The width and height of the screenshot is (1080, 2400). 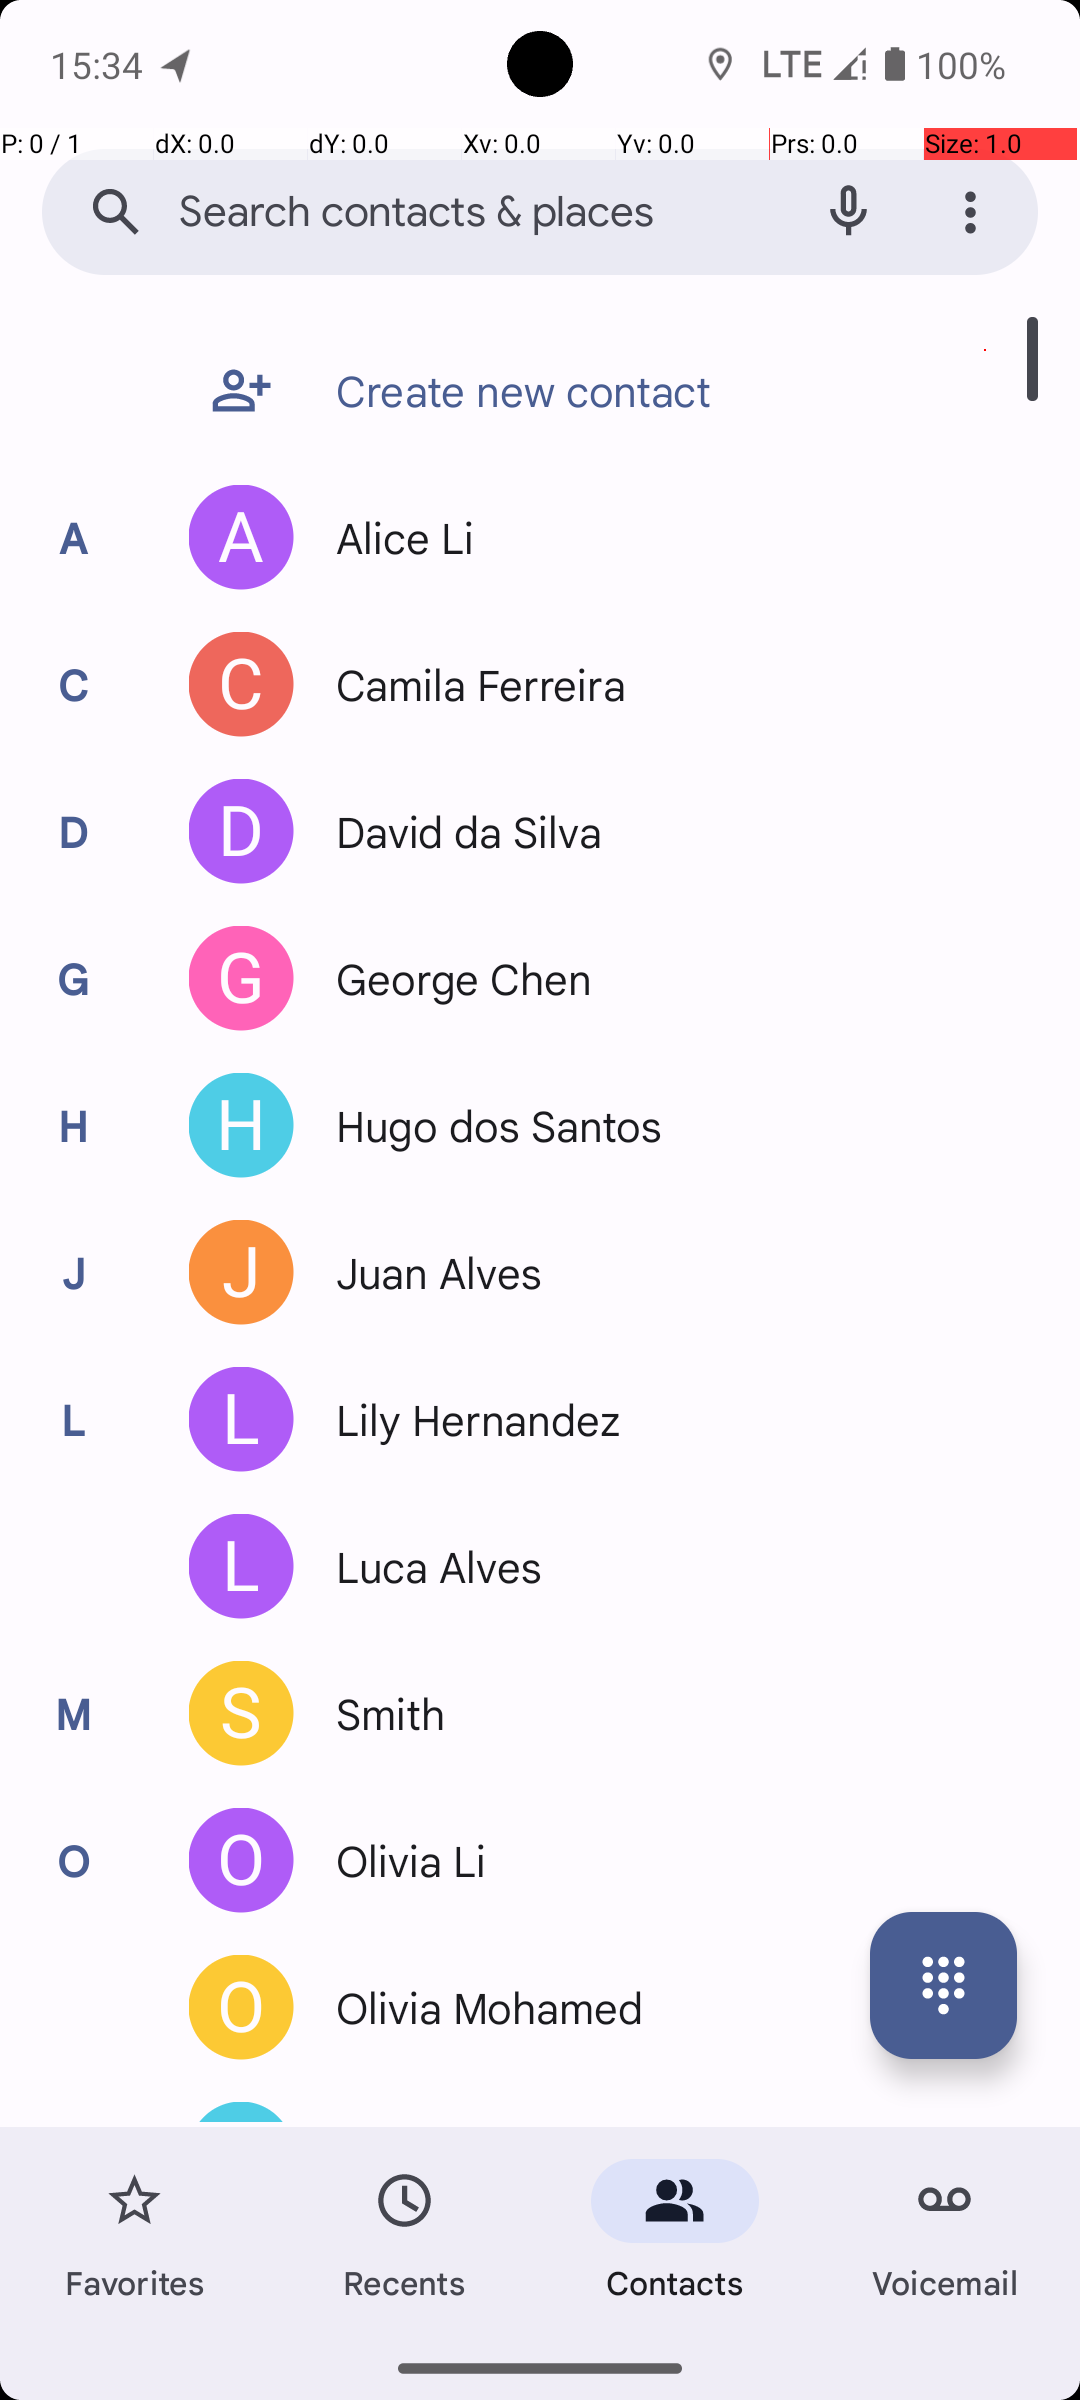 What do you see at coordinates (400, 1860) in the screenshot?
I see `Olivia Li` at bounding box center [400, 1860].